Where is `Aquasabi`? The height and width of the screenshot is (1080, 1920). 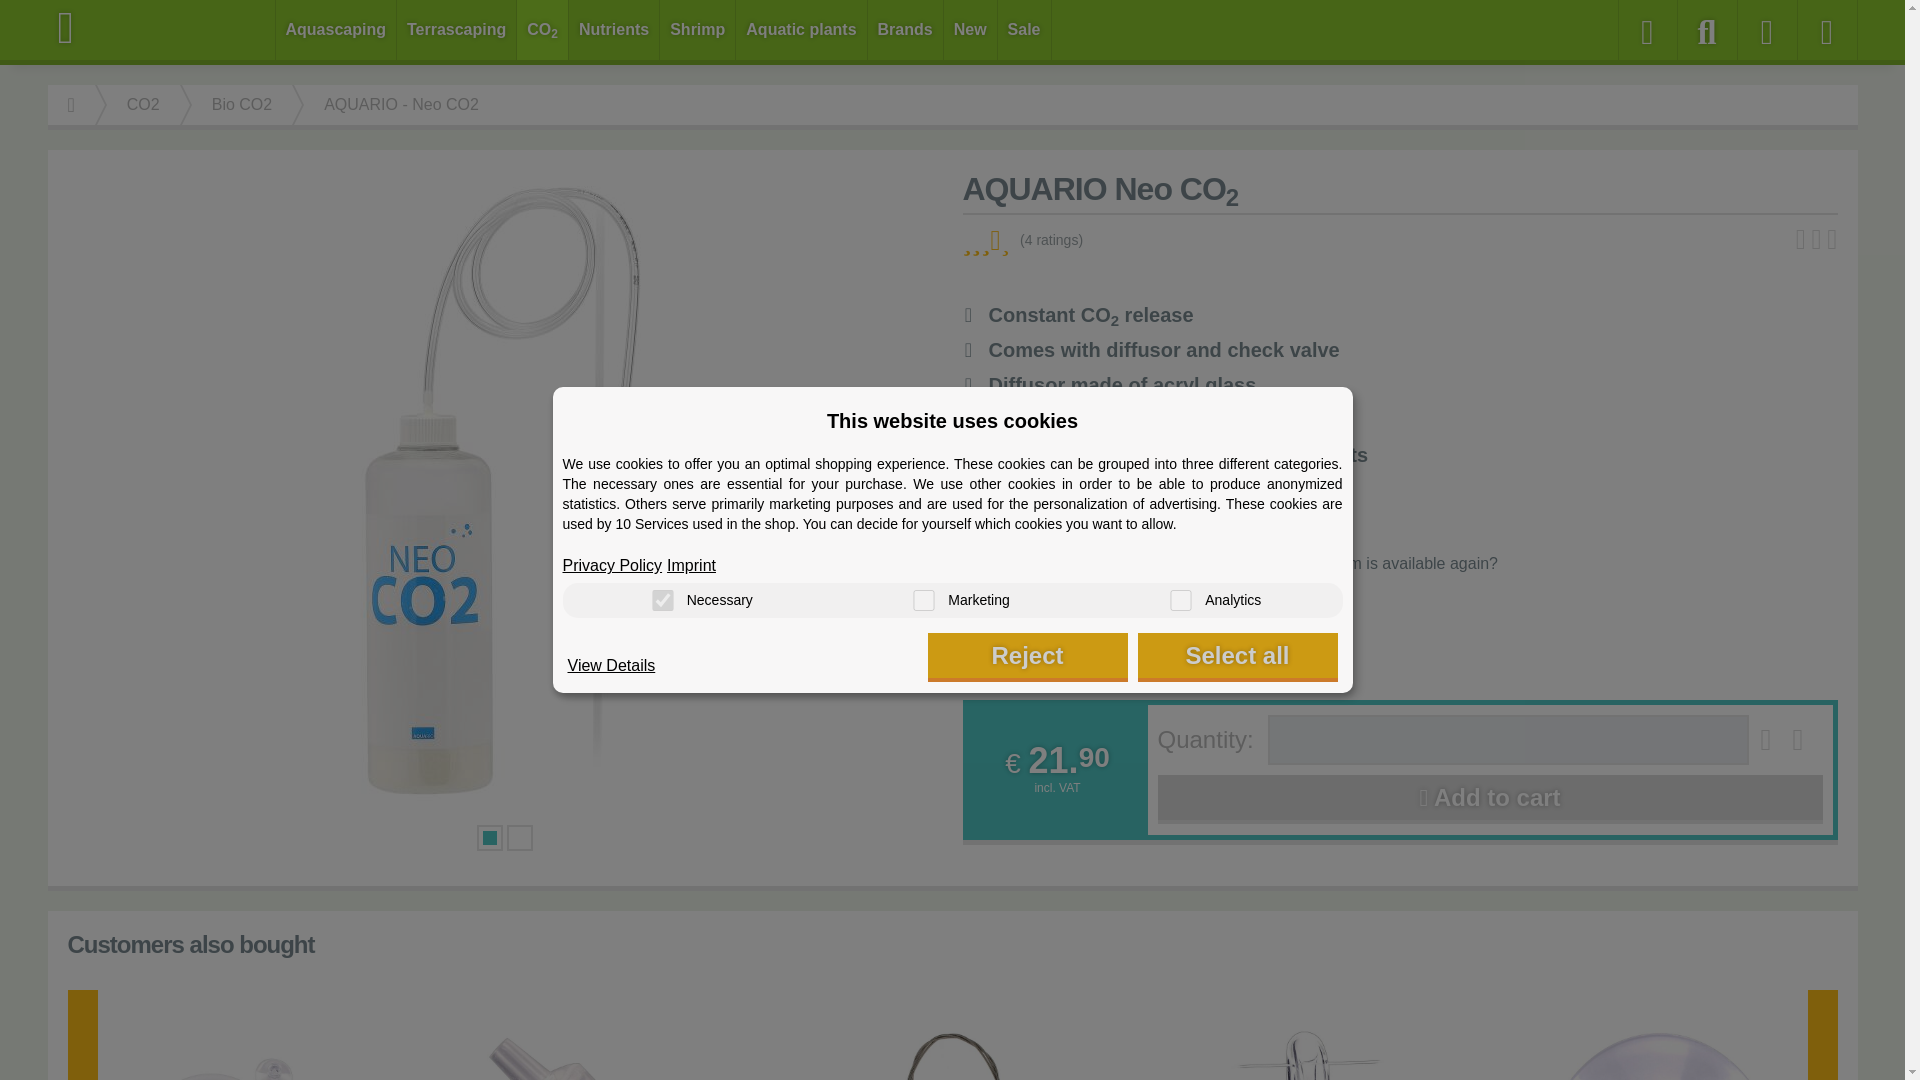 Aquasabi is located at coordinates (162, 28).